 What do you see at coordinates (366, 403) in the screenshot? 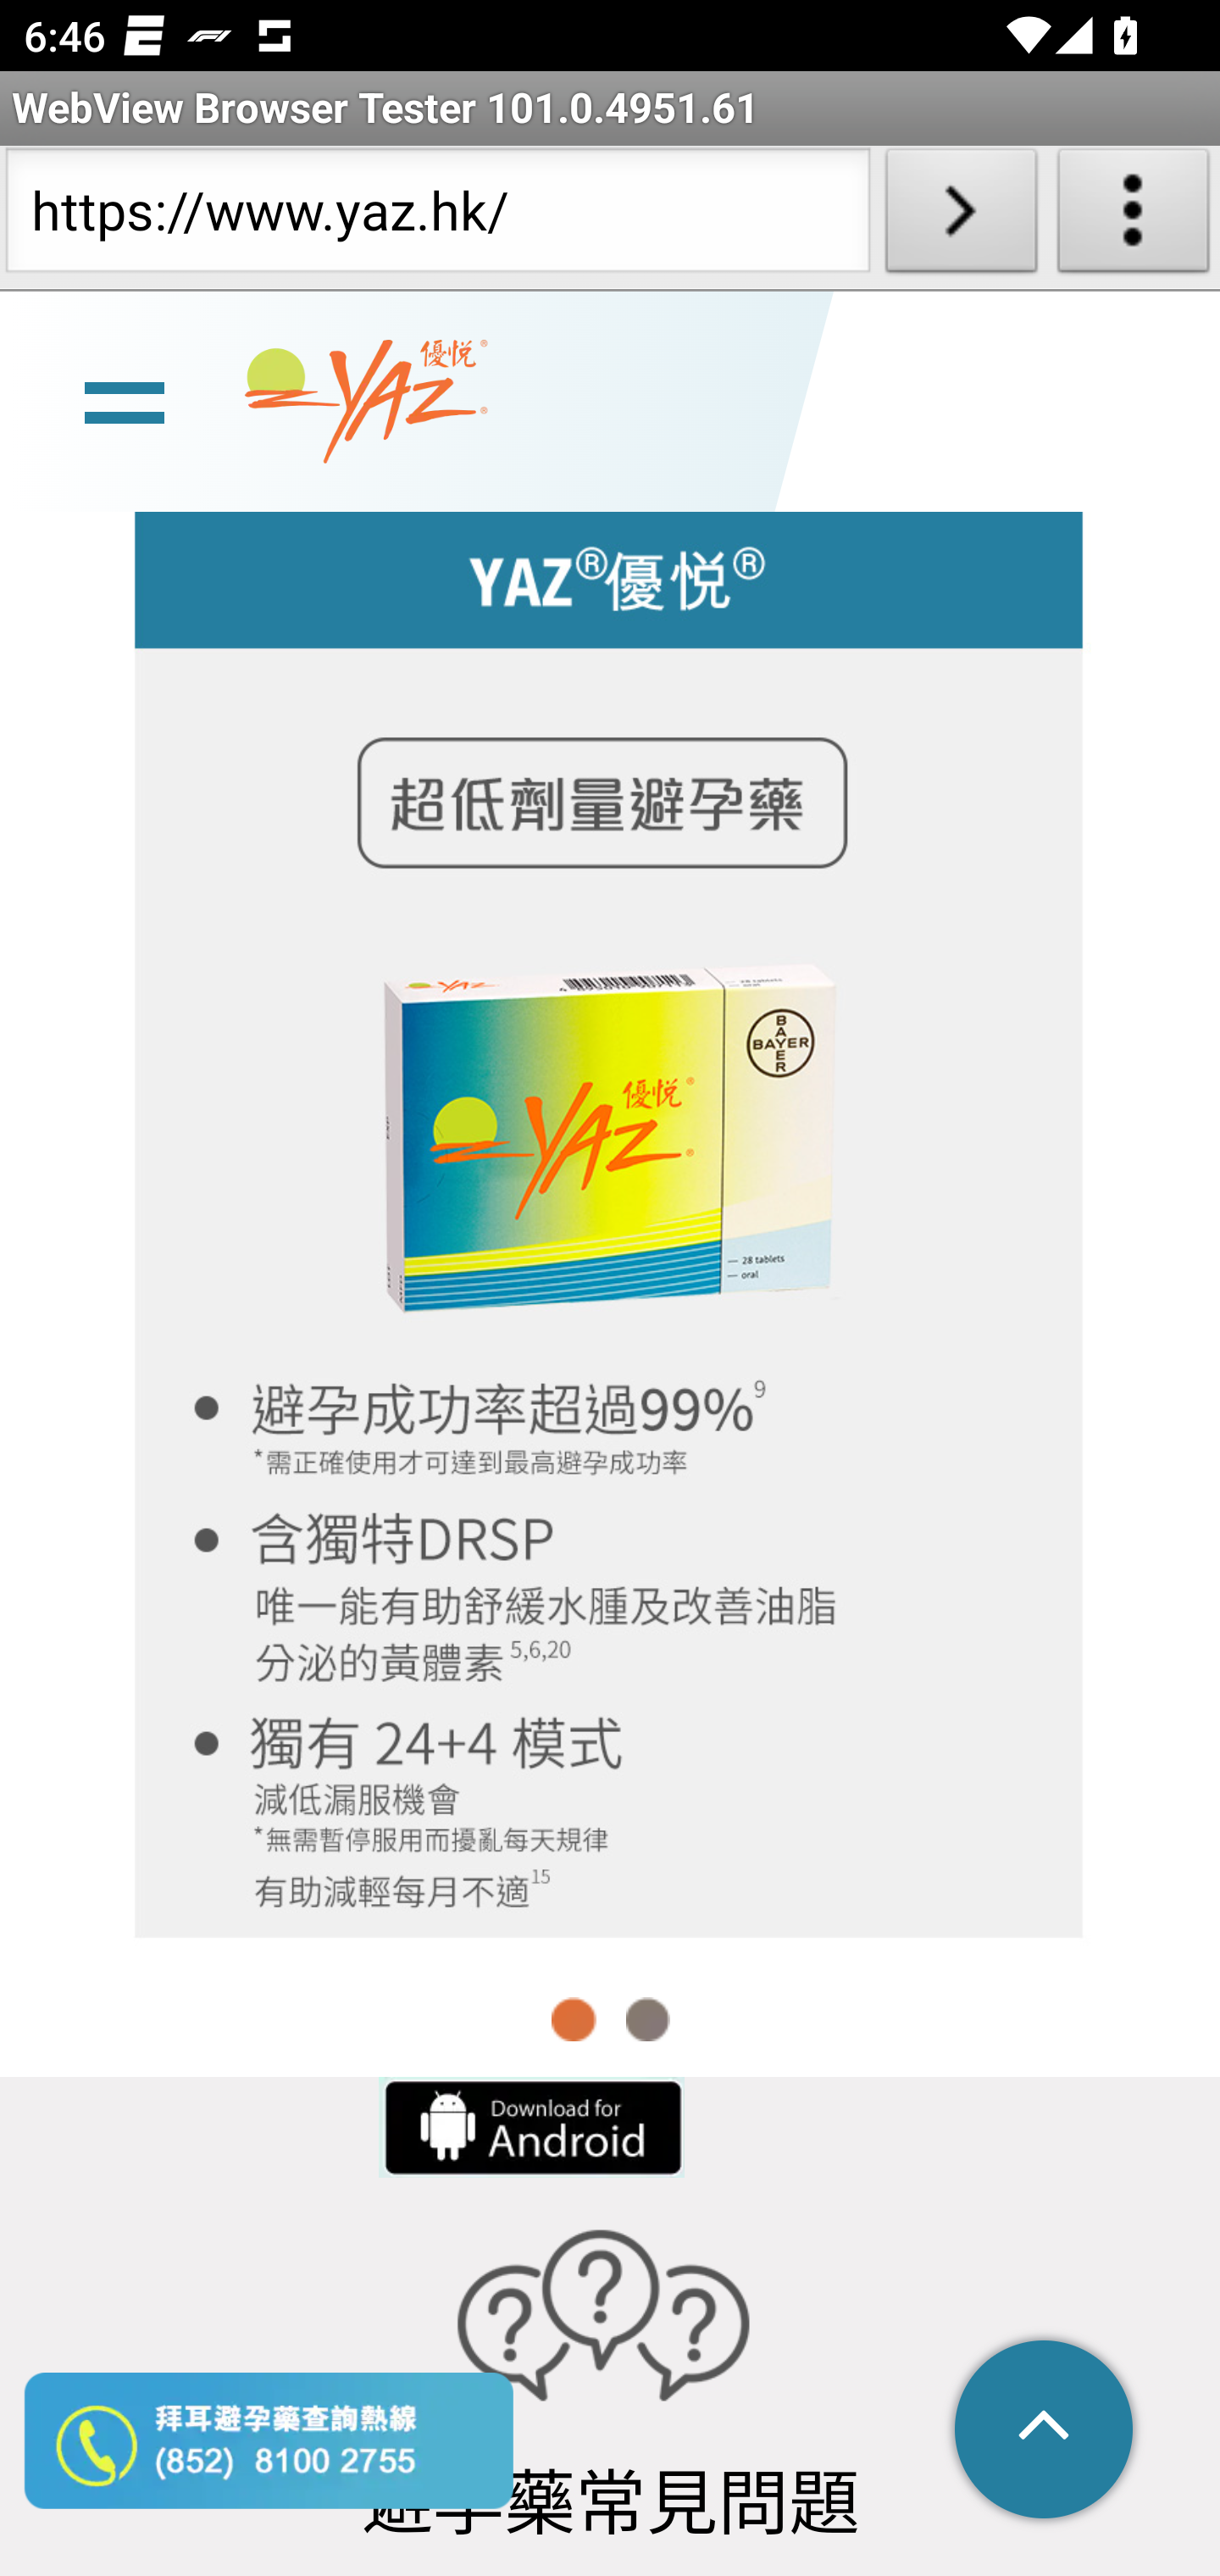
I see `www.yaz` at bounding box center [366, 403].